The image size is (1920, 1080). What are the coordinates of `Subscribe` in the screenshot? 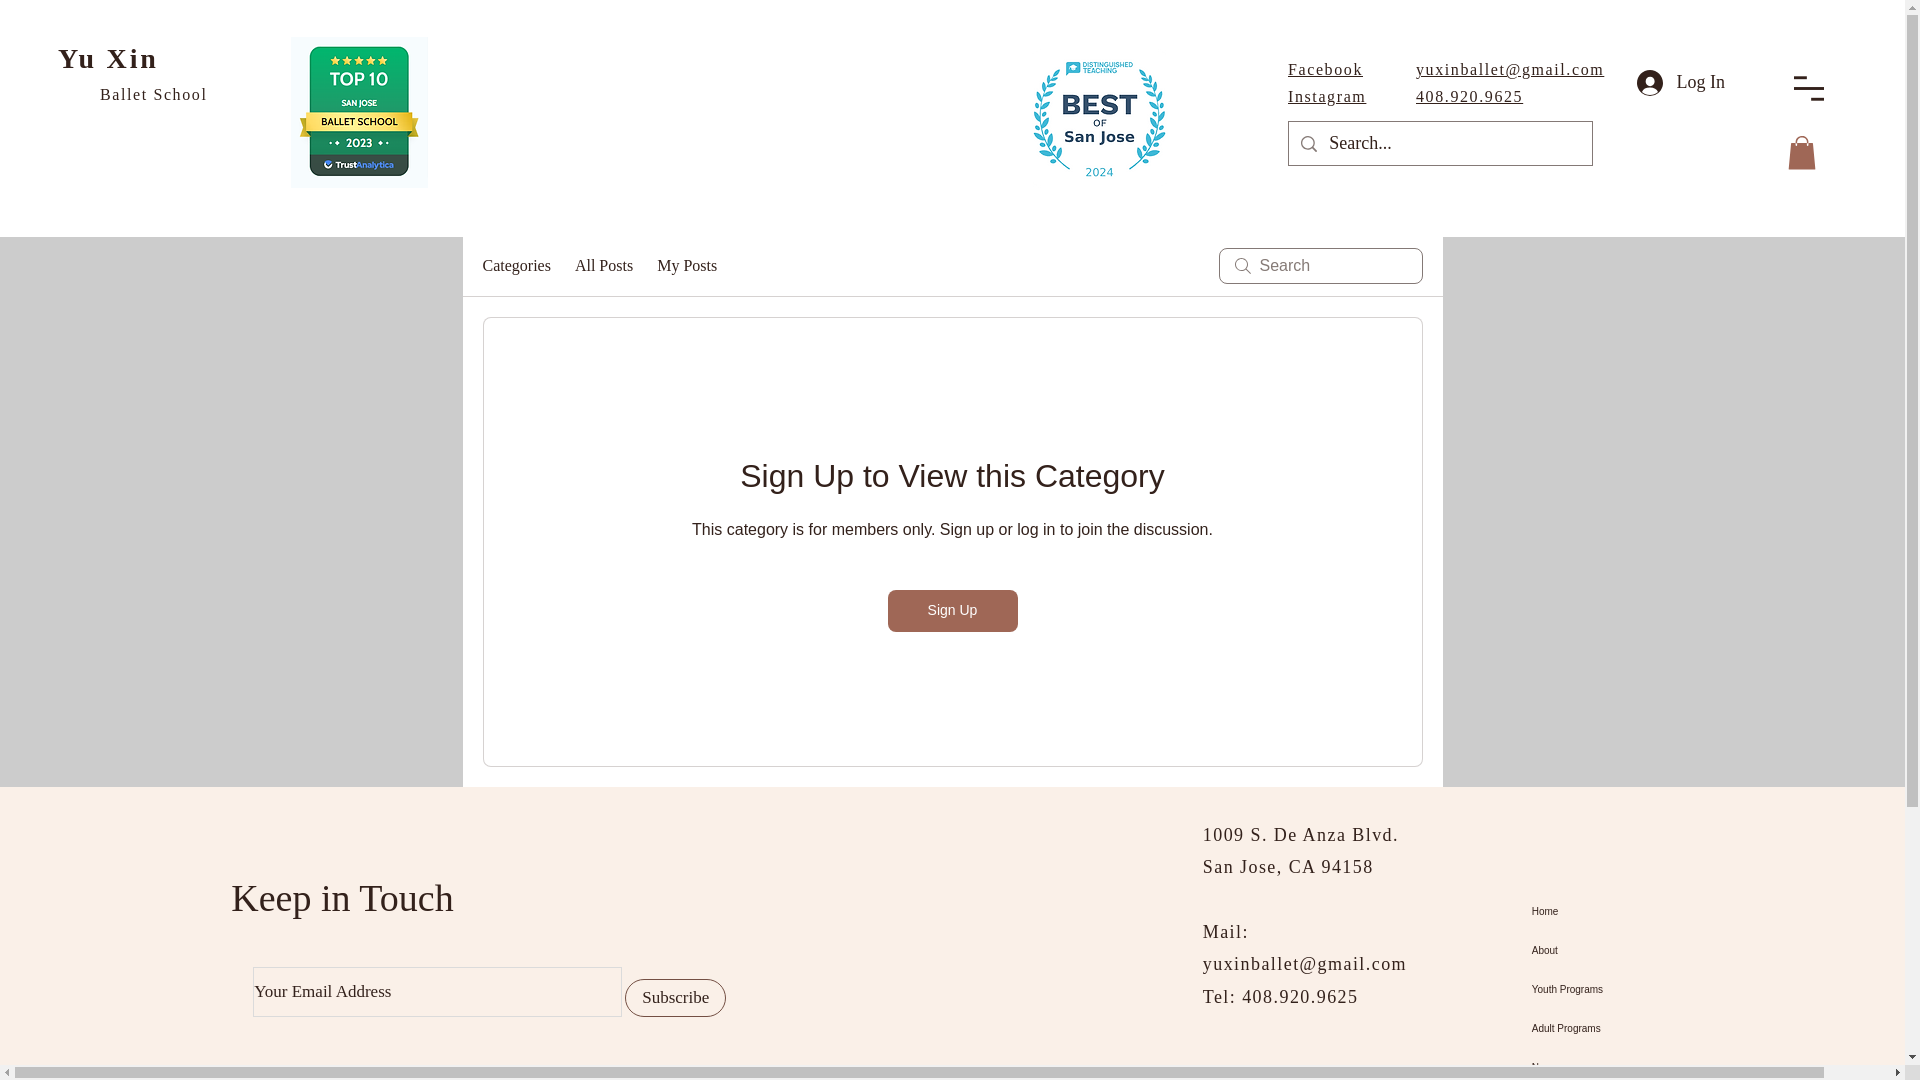 It's located at (675, 998).